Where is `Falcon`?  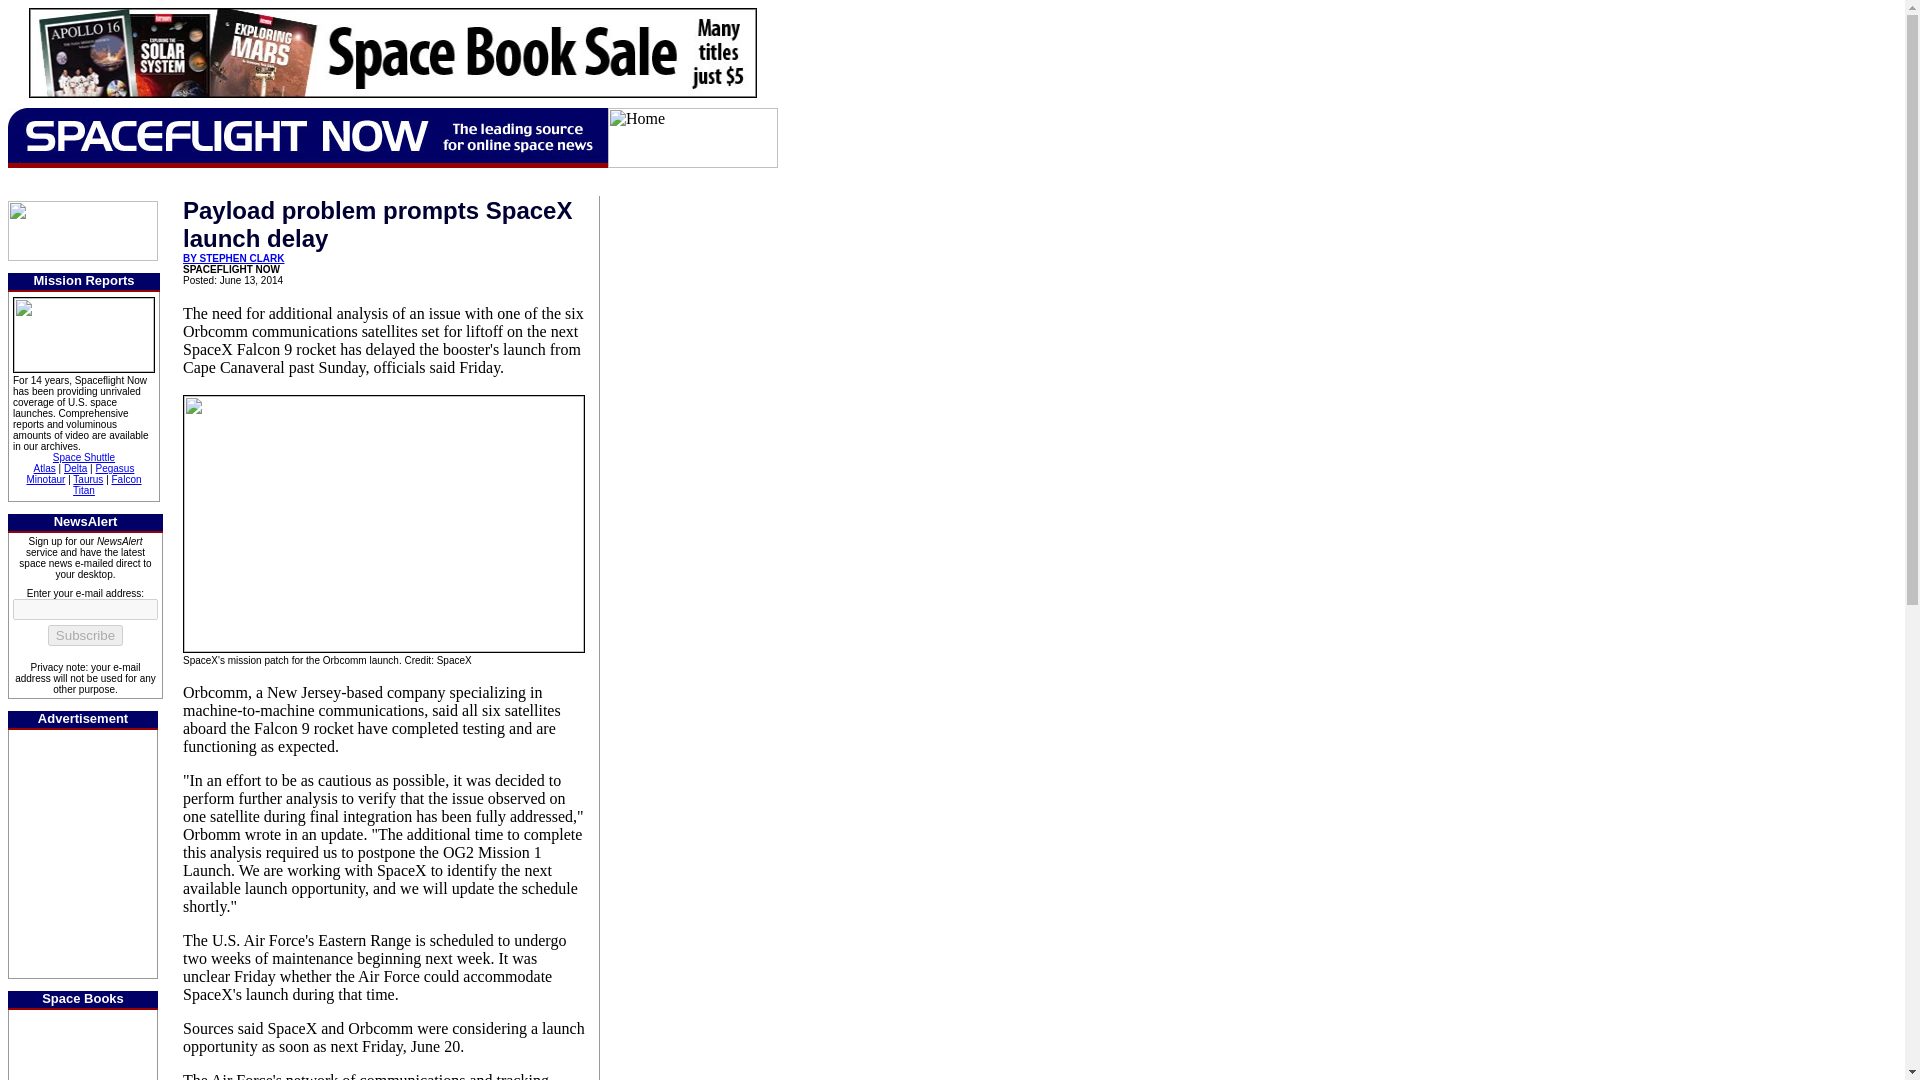
Falcon is located at coordinates (126, 479).